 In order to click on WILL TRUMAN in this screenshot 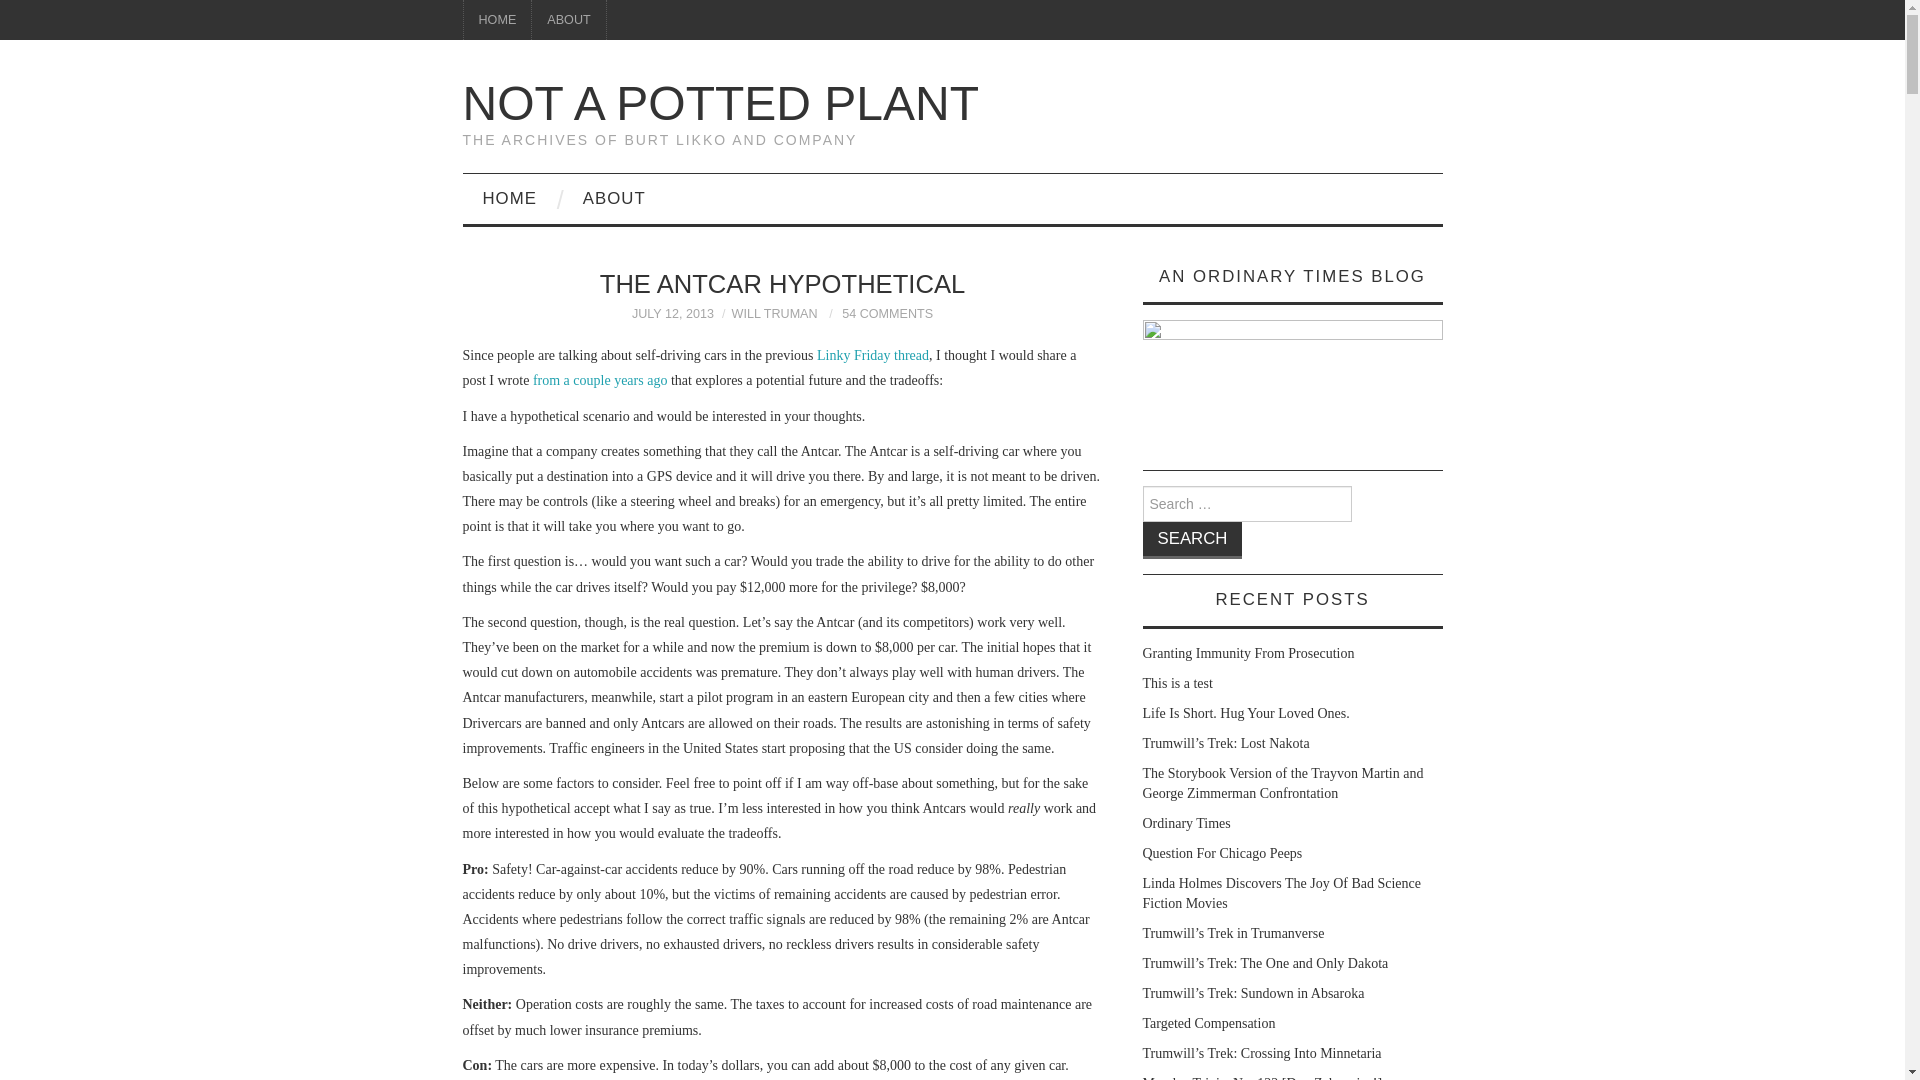, I will do `click(774, 313)`.